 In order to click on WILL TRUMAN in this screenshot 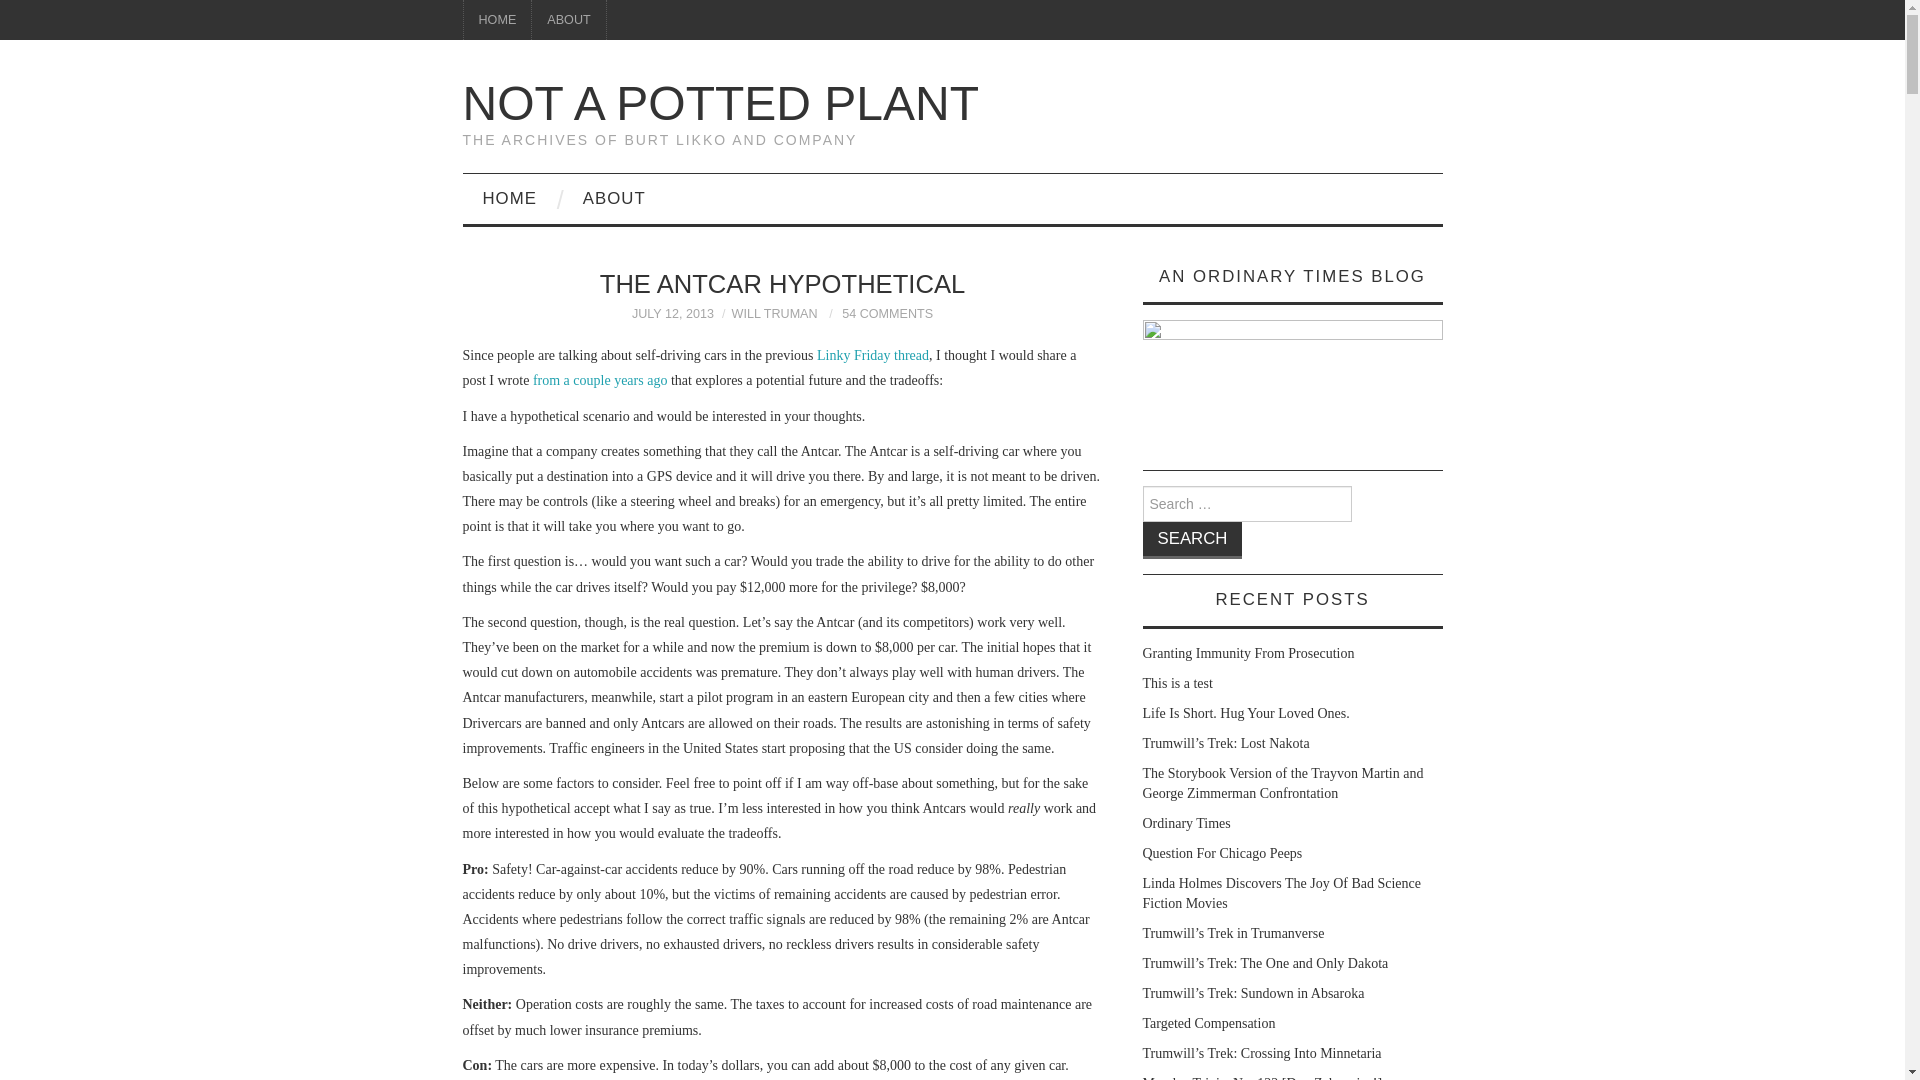, I will do `click(774, 313)`.